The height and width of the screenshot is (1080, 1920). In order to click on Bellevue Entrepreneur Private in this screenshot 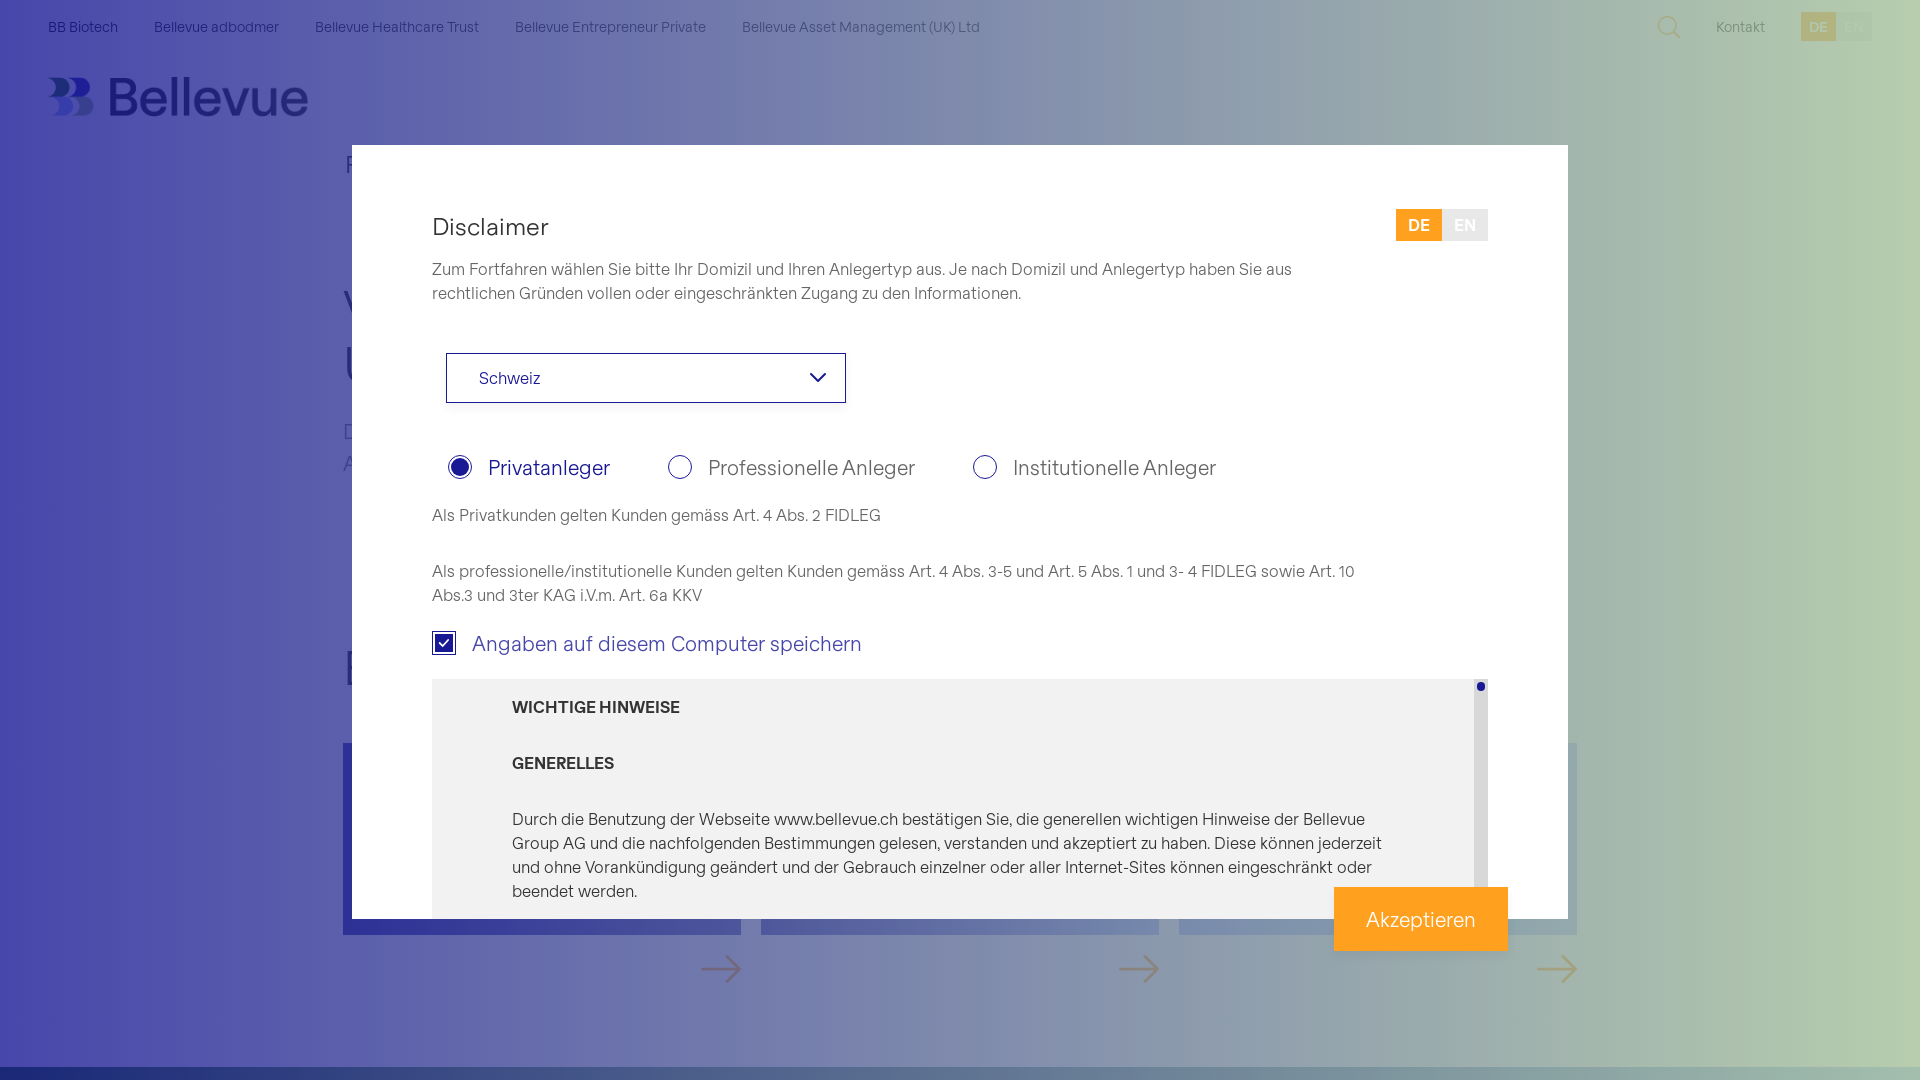, I will do `click(610, 26)`.